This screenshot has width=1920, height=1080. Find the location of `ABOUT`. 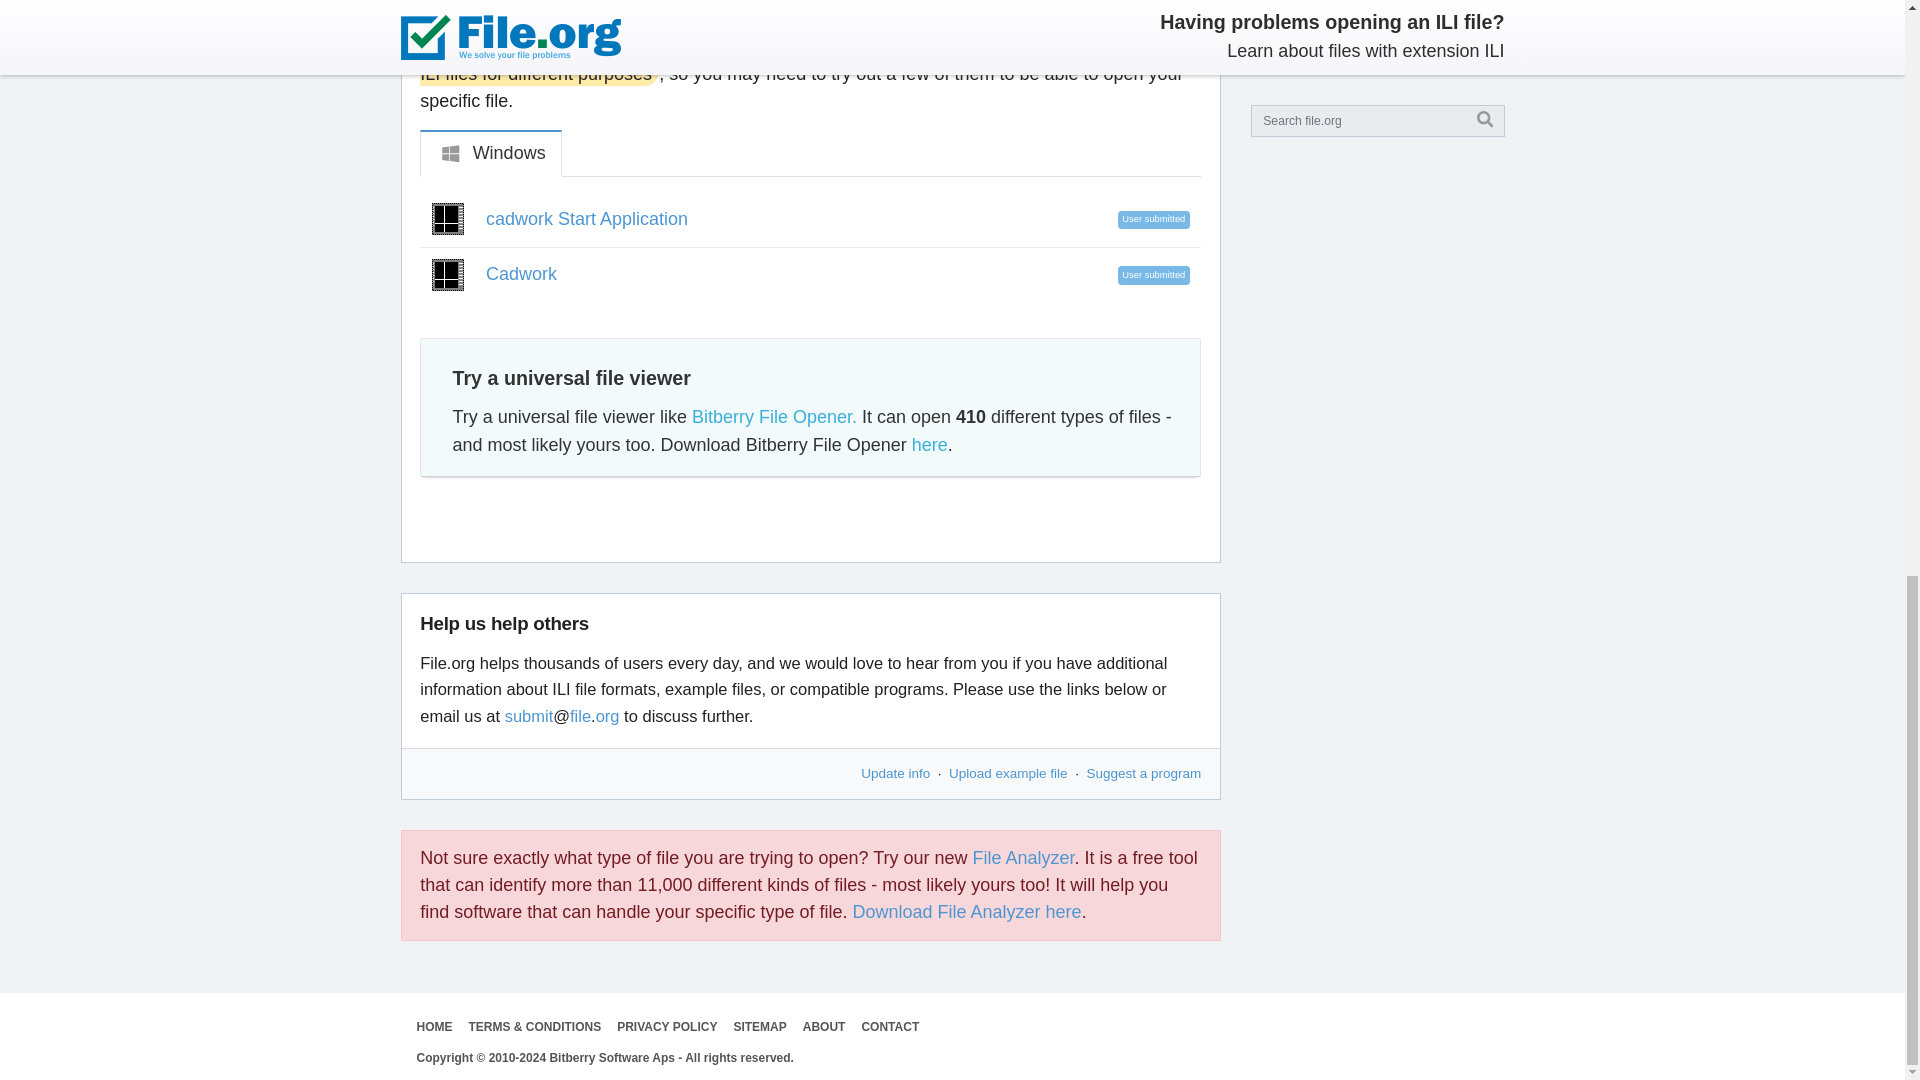

ABOUT is located at coordinates (824, 1026).